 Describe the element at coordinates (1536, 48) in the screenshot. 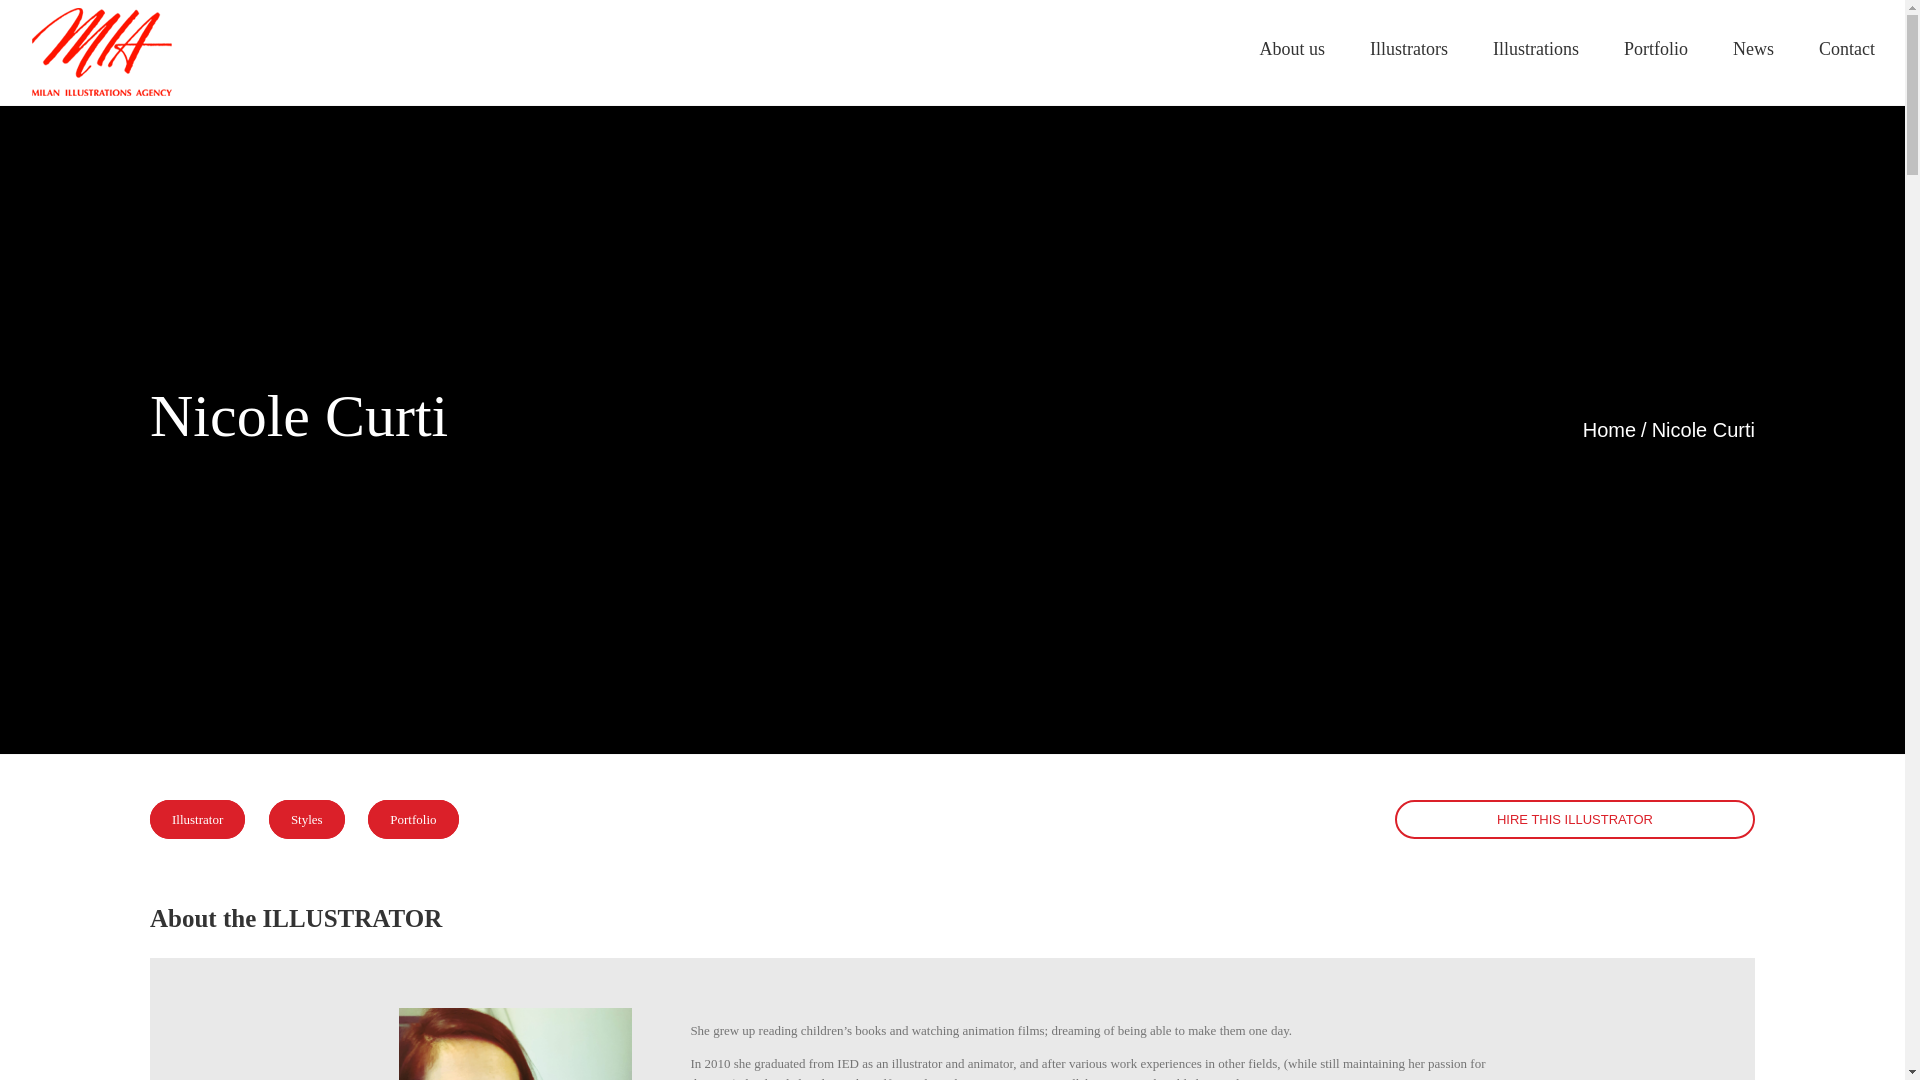

I see `Illustrations` at that location.